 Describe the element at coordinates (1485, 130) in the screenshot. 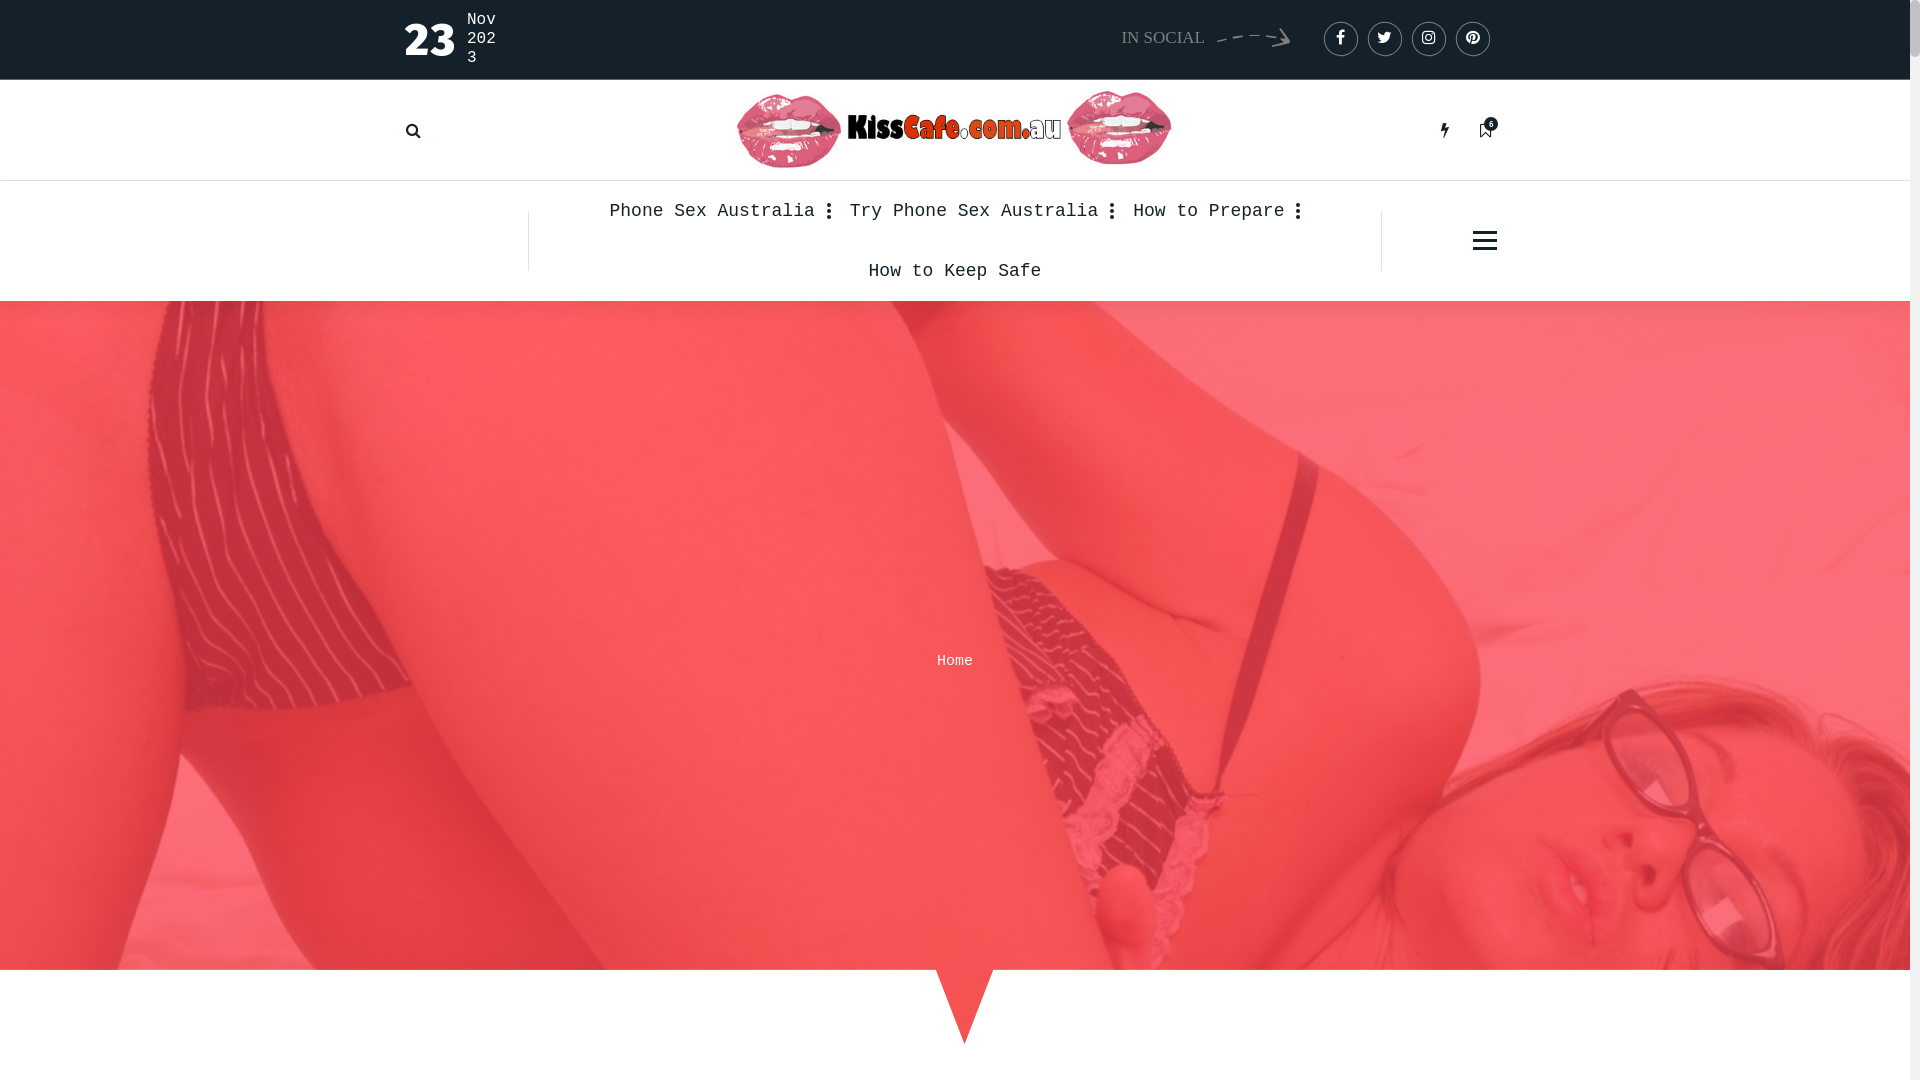

I see `6` at that location.